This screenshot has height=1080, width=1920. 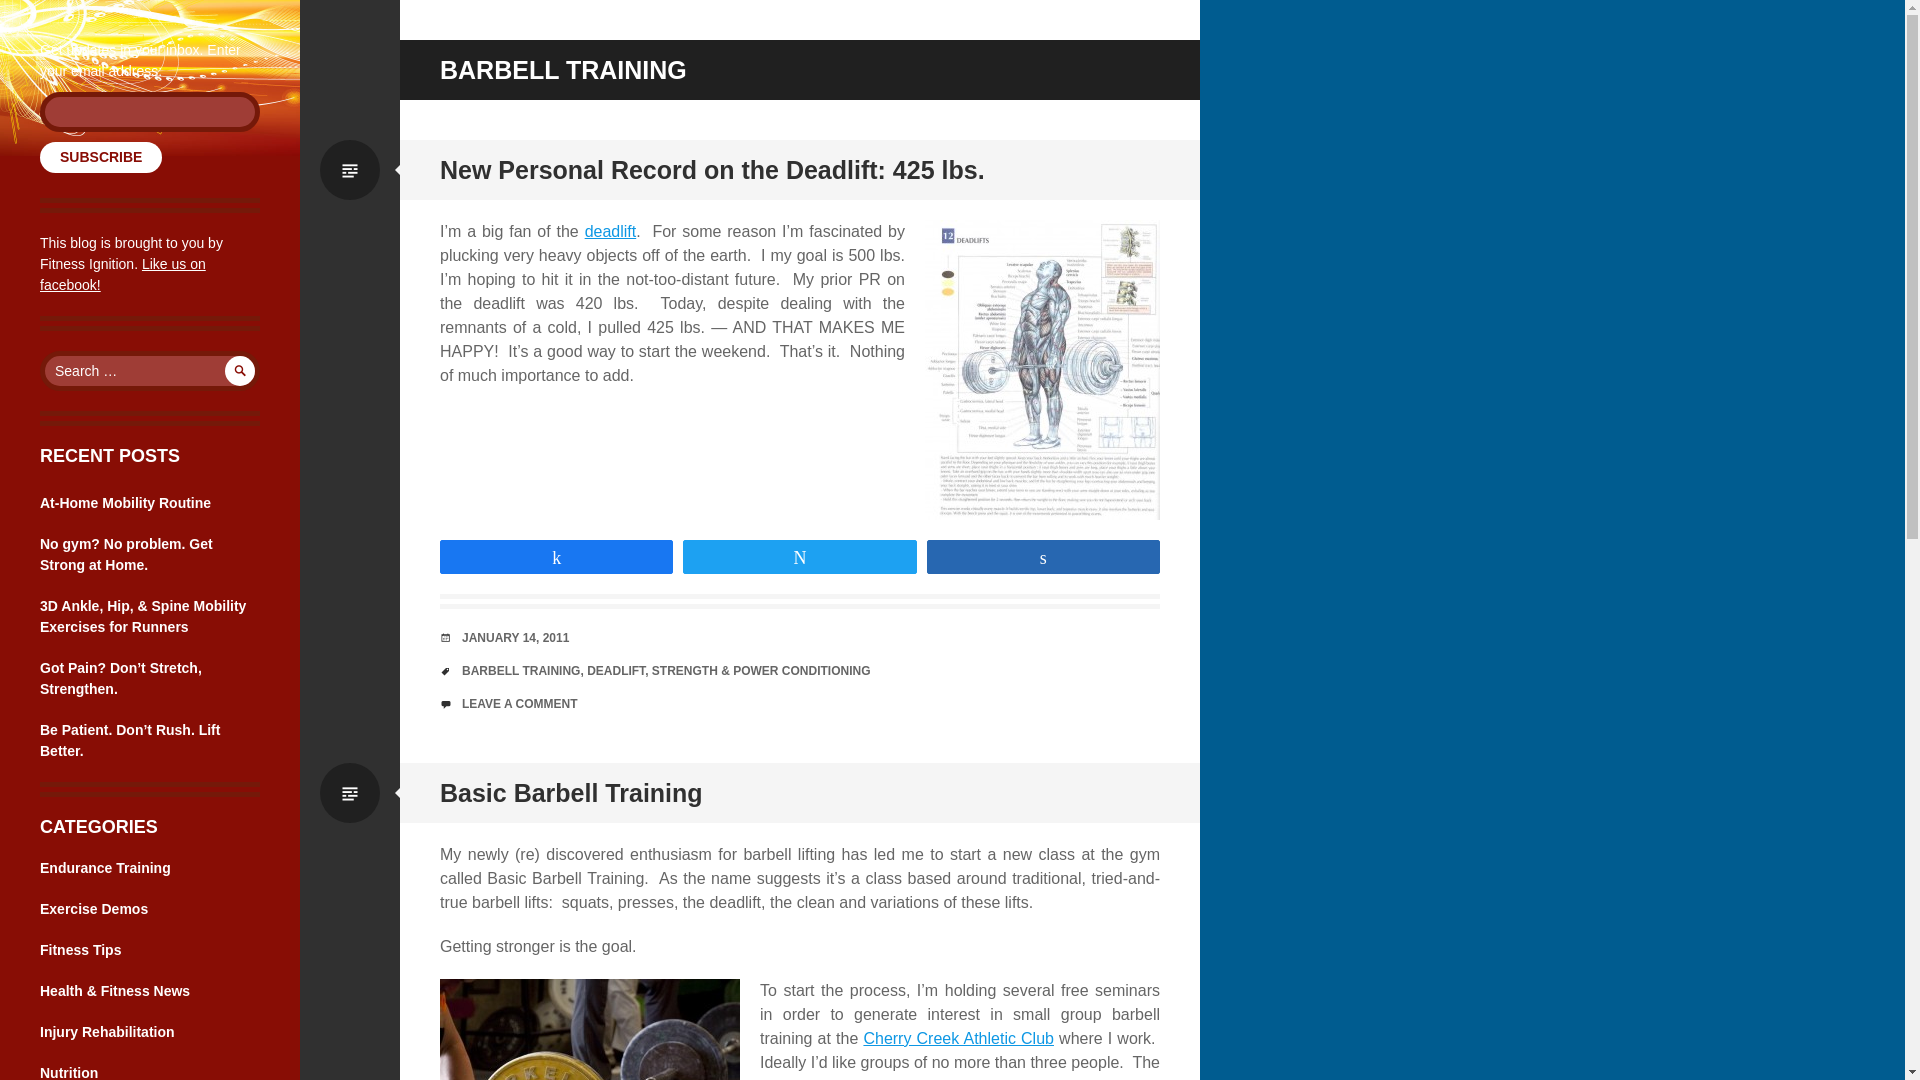 I want to click on Exercise Demos, so click(x=94, y=908).